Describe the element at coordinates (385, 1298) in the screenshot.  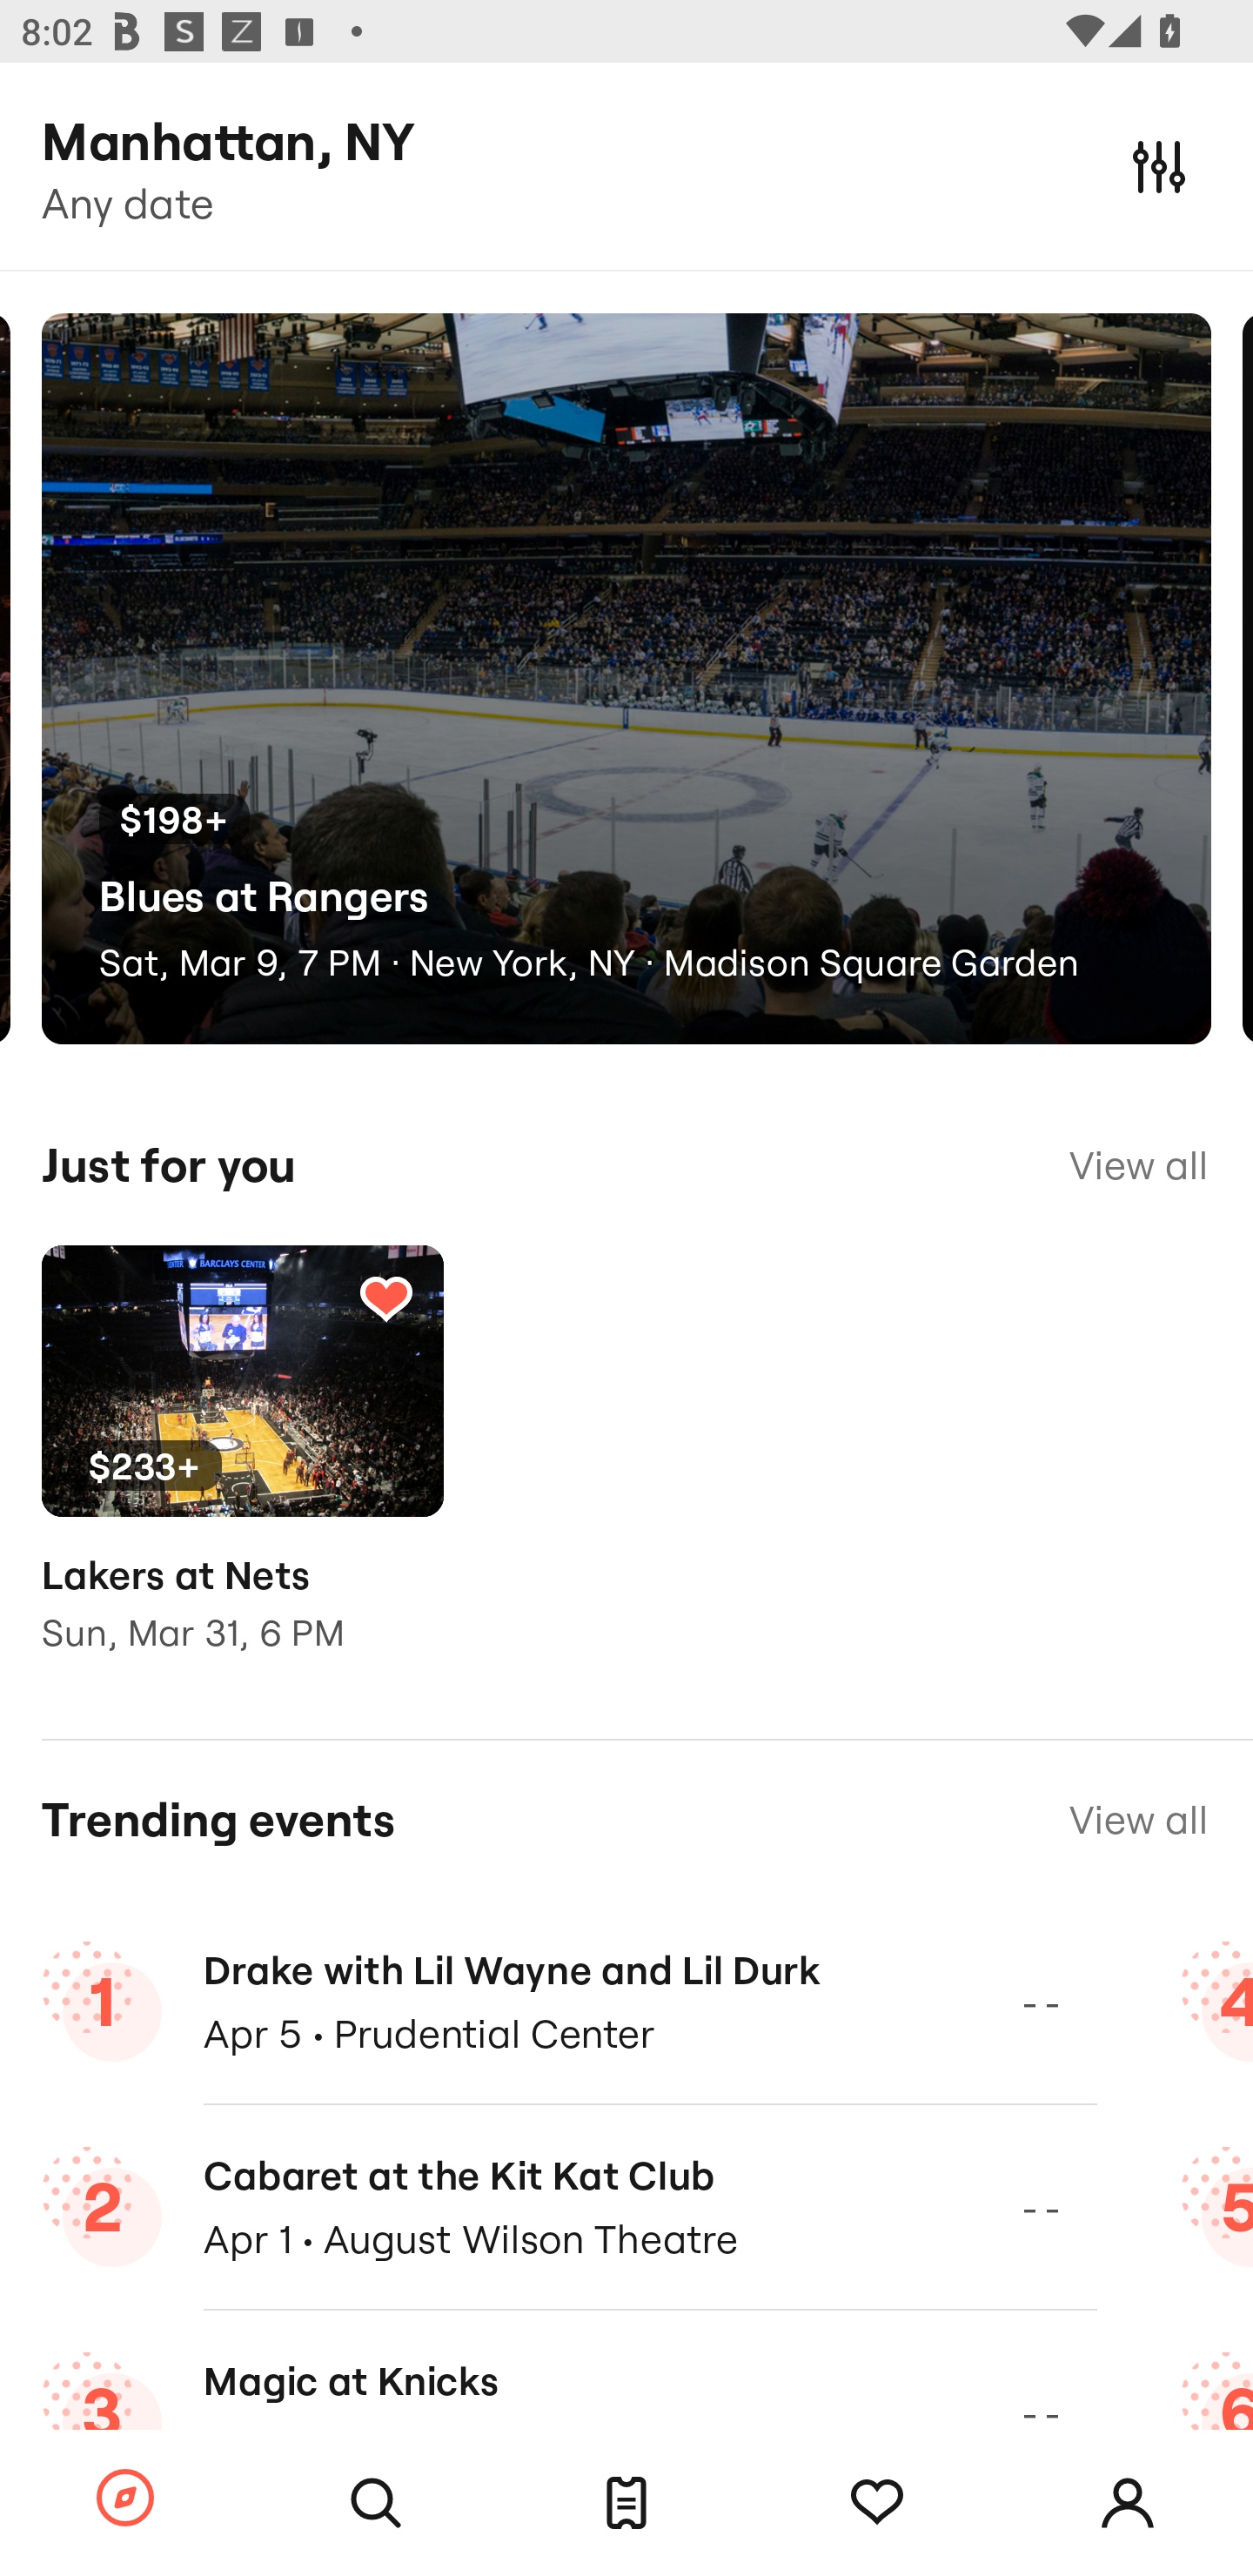
I see `Tracking` at that location.